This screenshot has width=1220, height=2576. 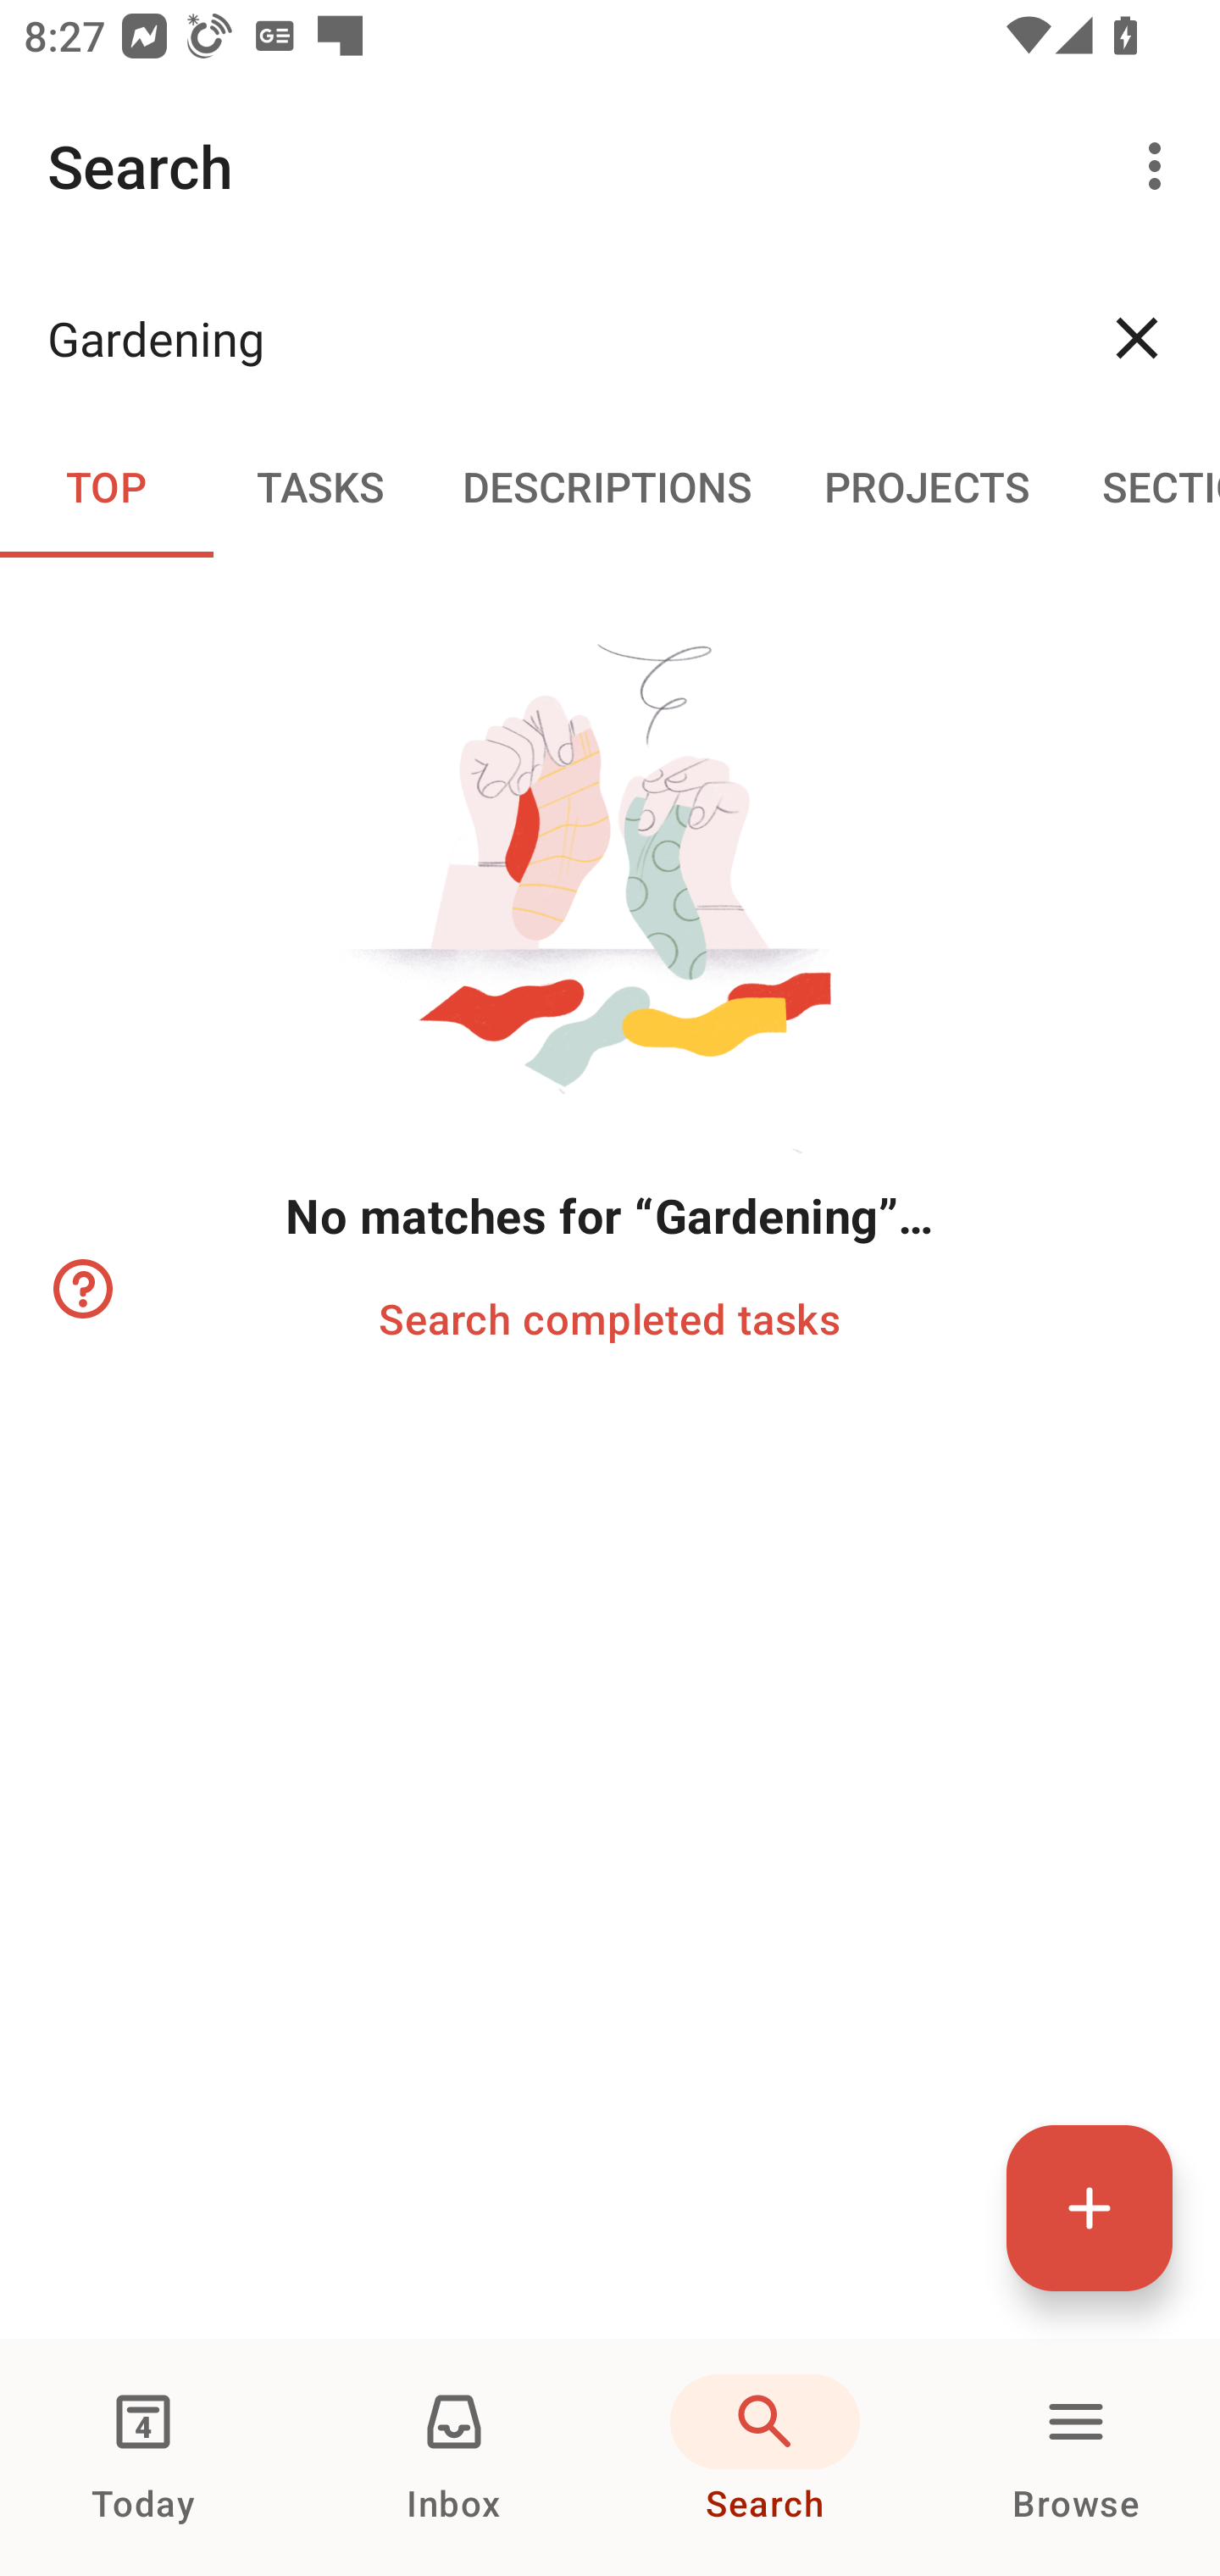 I want to click on Today, so click(x=143, y=2457).